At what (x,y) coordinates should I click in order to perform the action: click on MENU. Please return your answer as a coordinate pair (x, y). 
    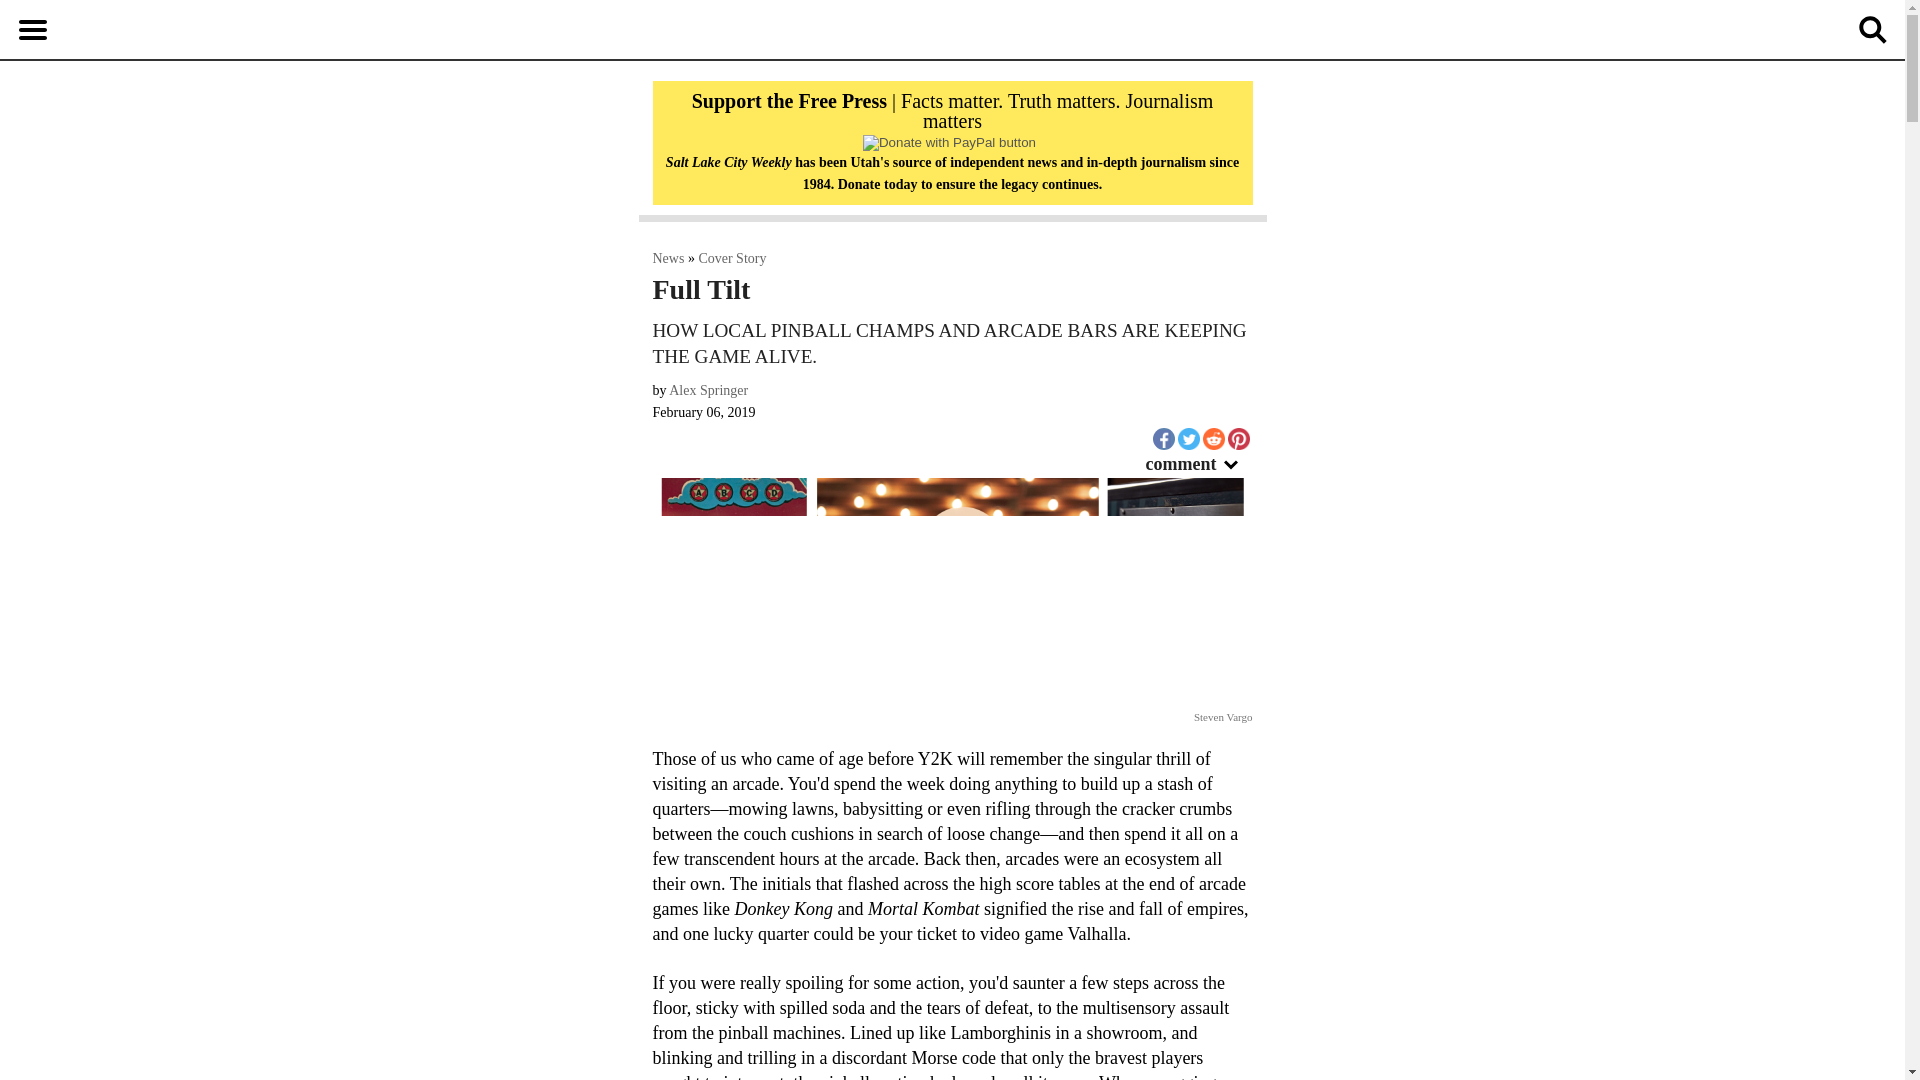
    Looking at the image, I should click on (31, 29).